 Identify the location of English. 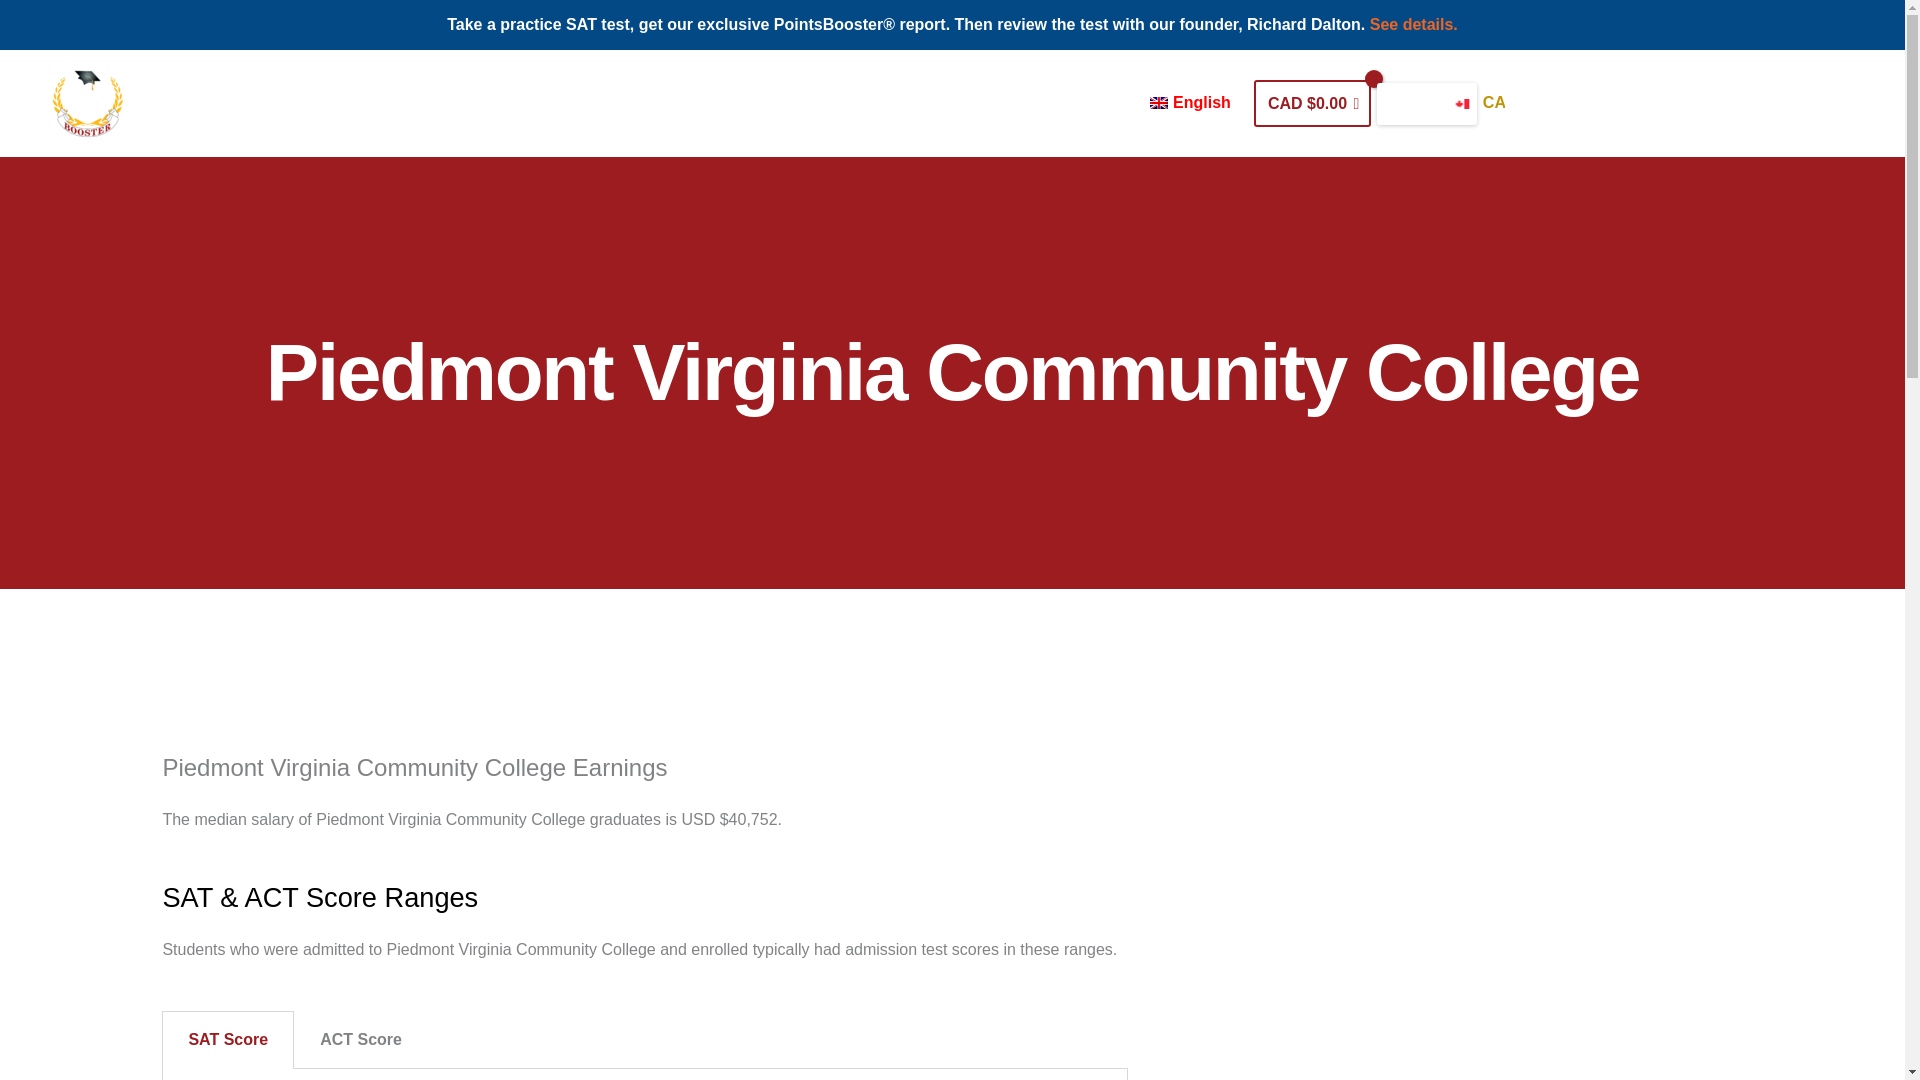
(1196, 103).